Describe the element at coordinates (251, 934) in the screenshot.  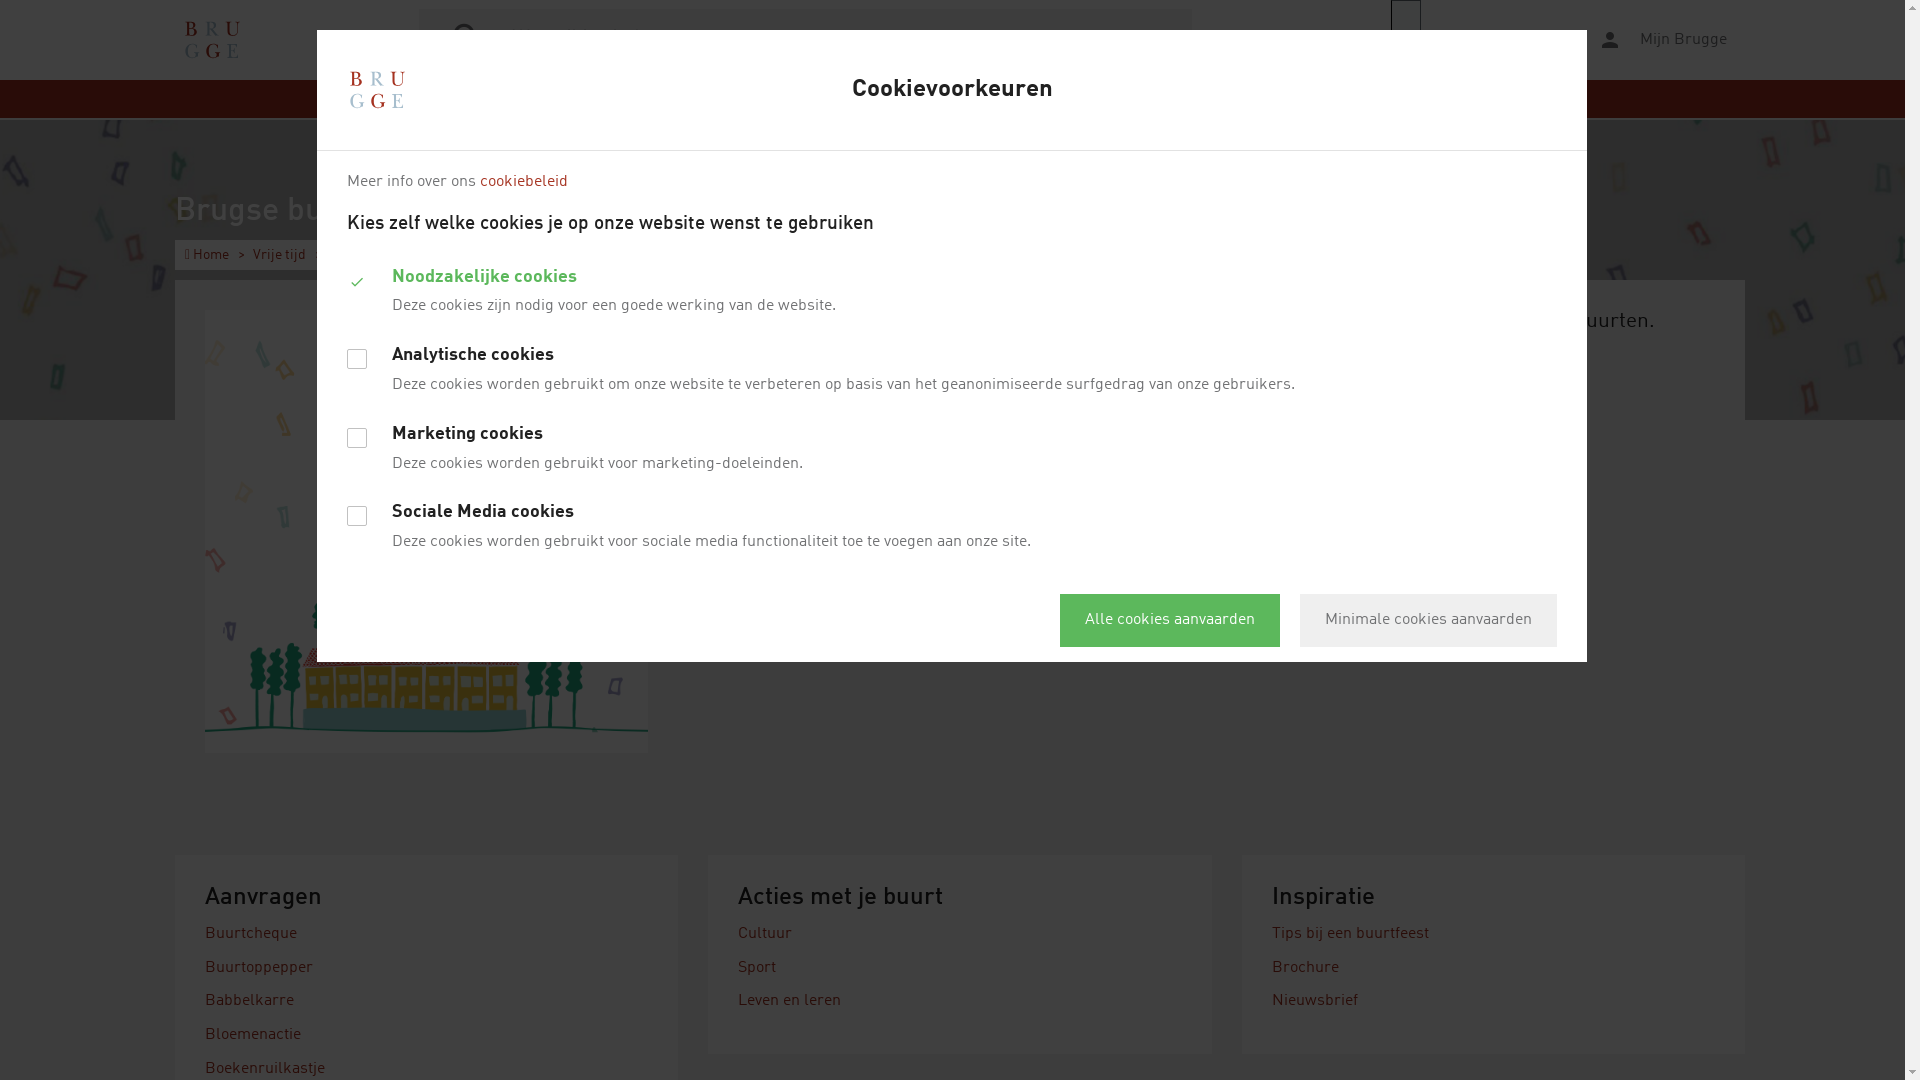
I see `Buurtcheque` at that location.